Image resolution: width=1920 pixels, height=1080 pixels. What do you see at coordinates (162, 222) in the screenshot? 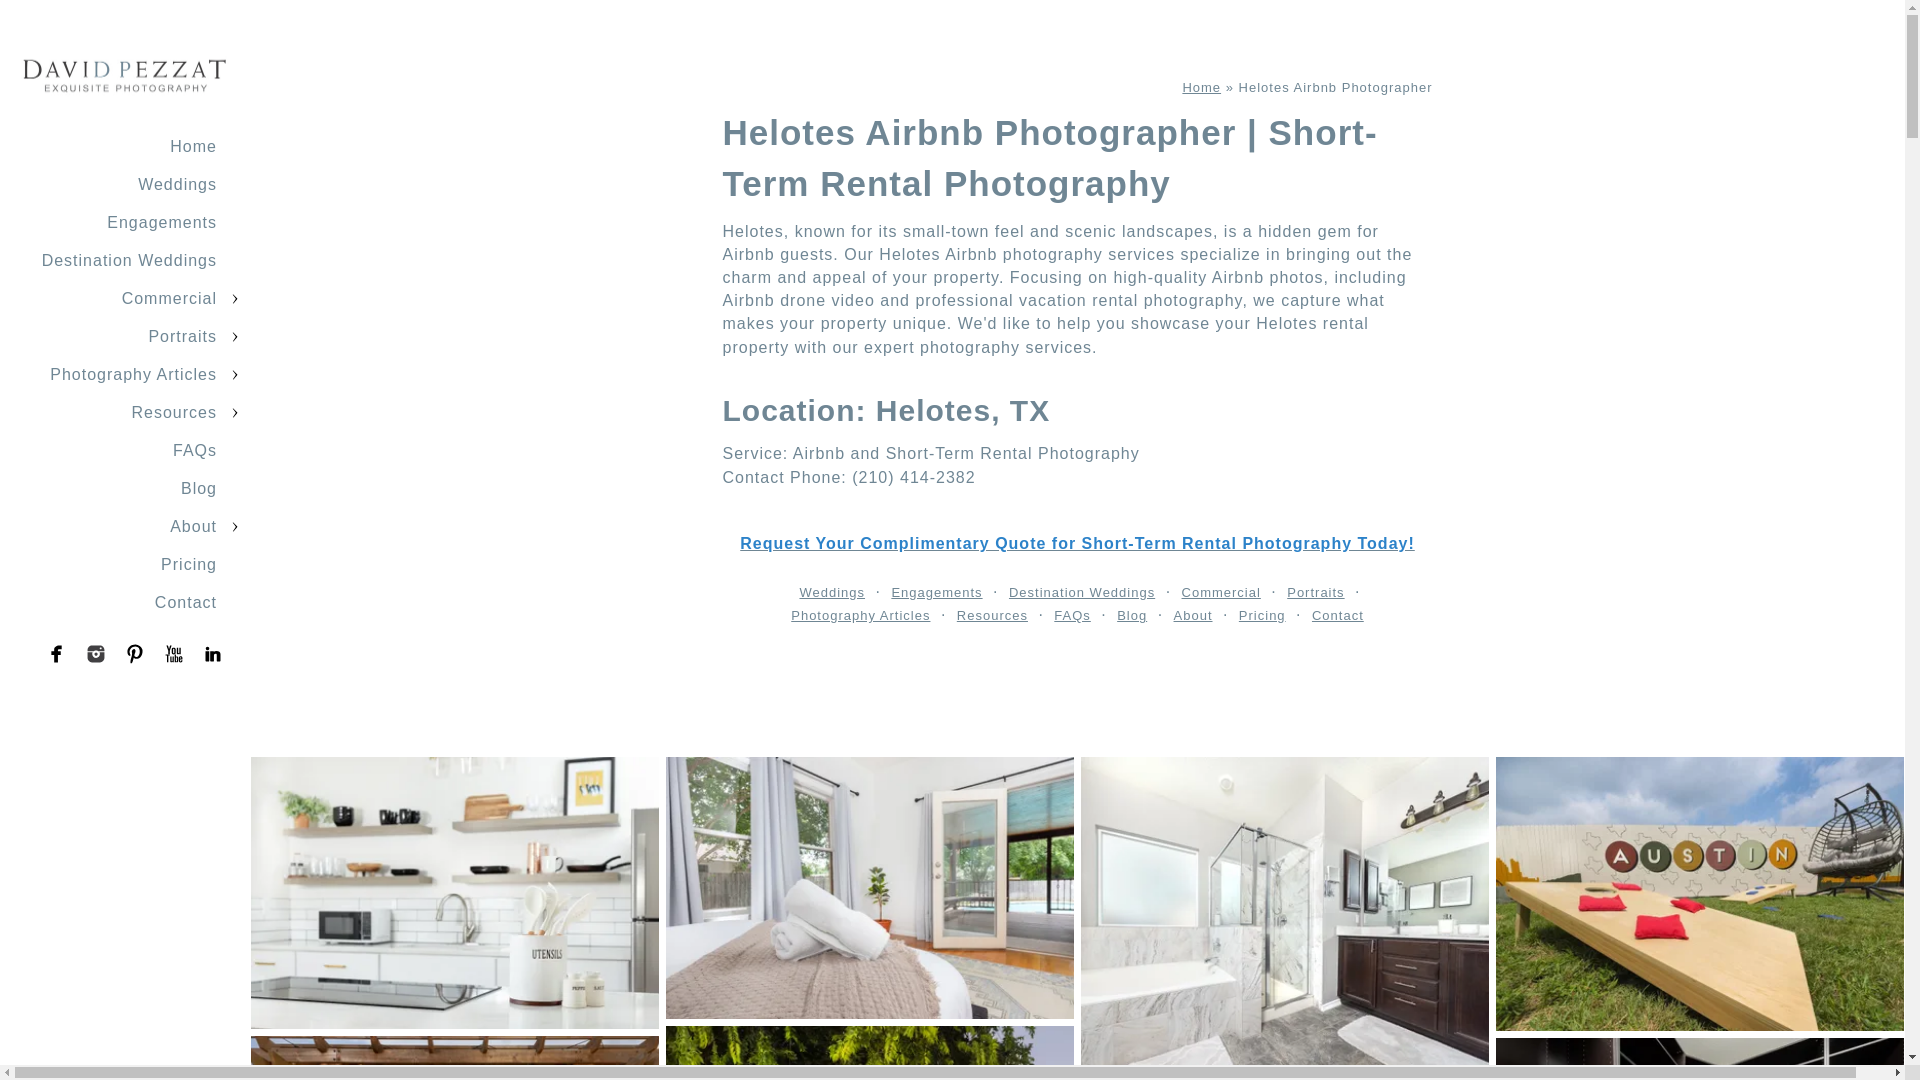
I see `Engagements` at bounding box center [162, 222].